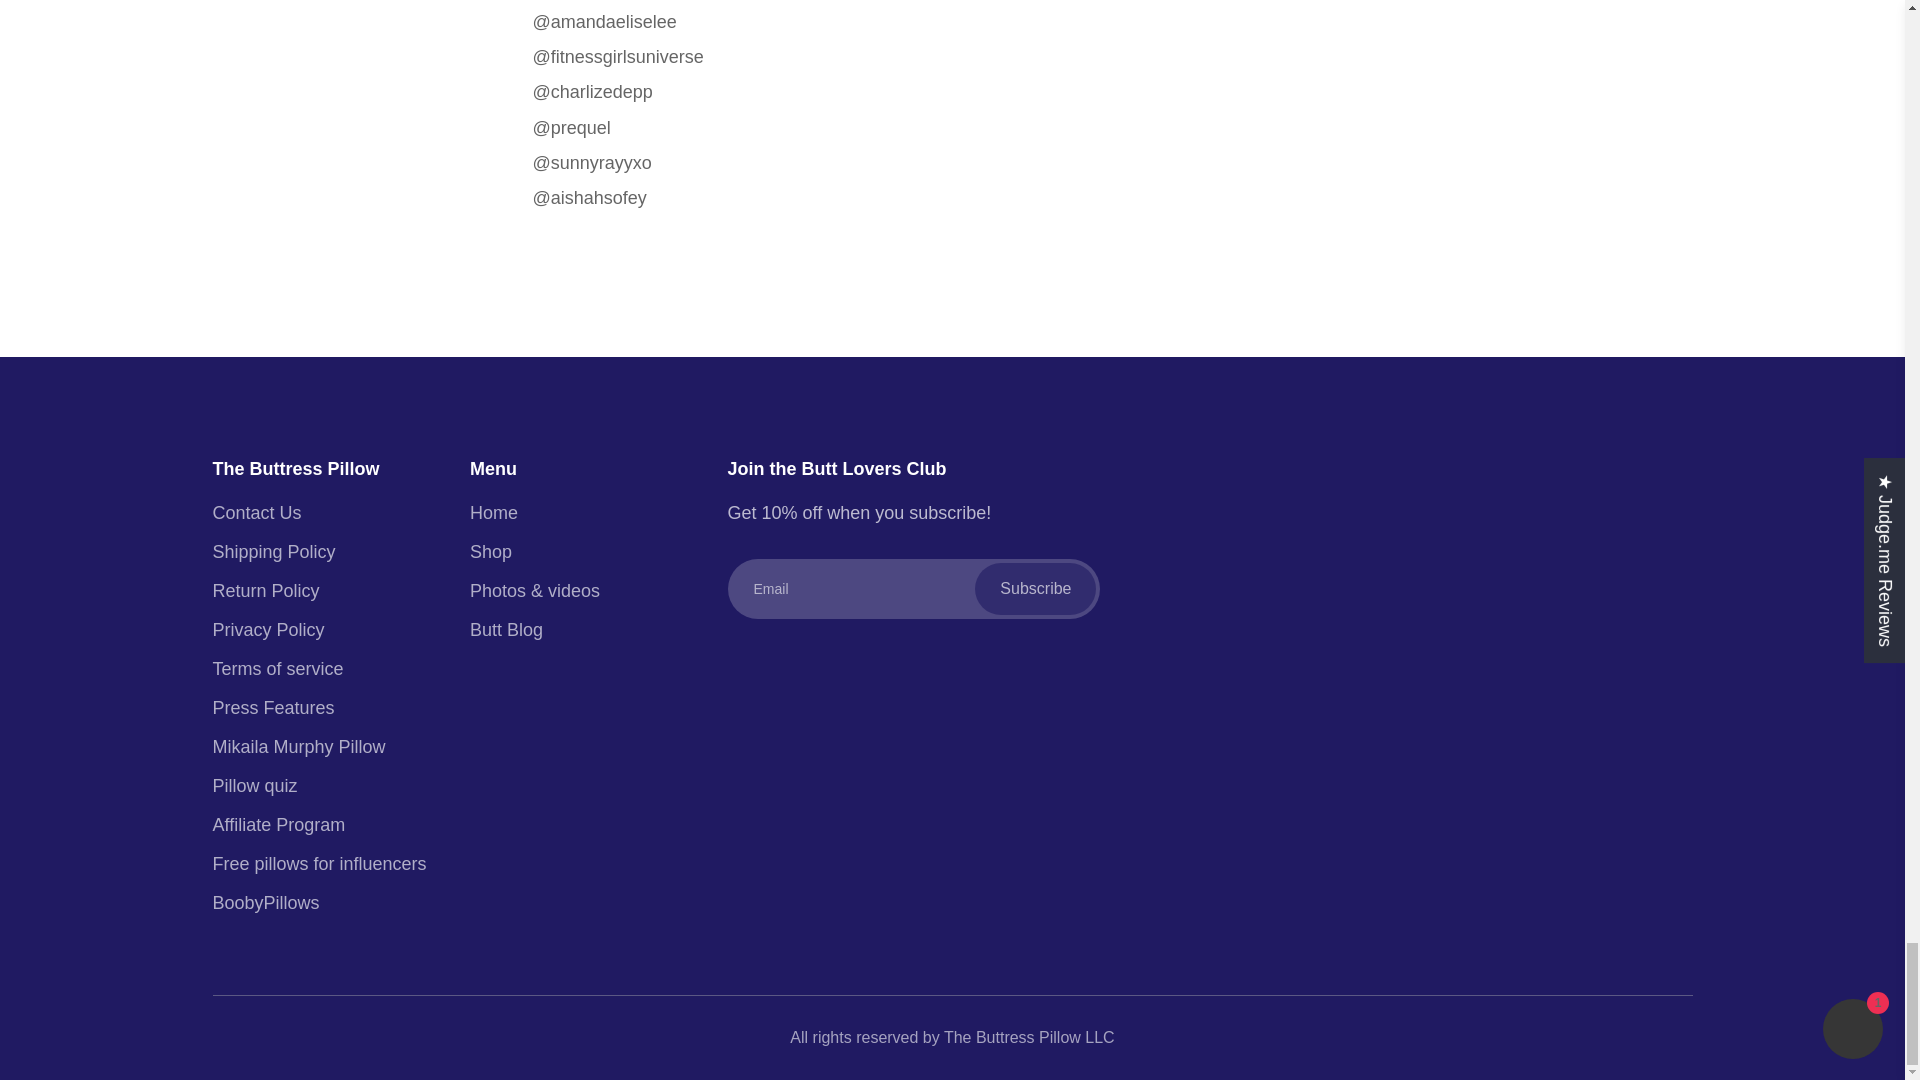 The image size is (1920, 1080). What do you see at coordinates (322, 590) in the screenshot?
I see `Return Policy` at bounding box center [322, 590].